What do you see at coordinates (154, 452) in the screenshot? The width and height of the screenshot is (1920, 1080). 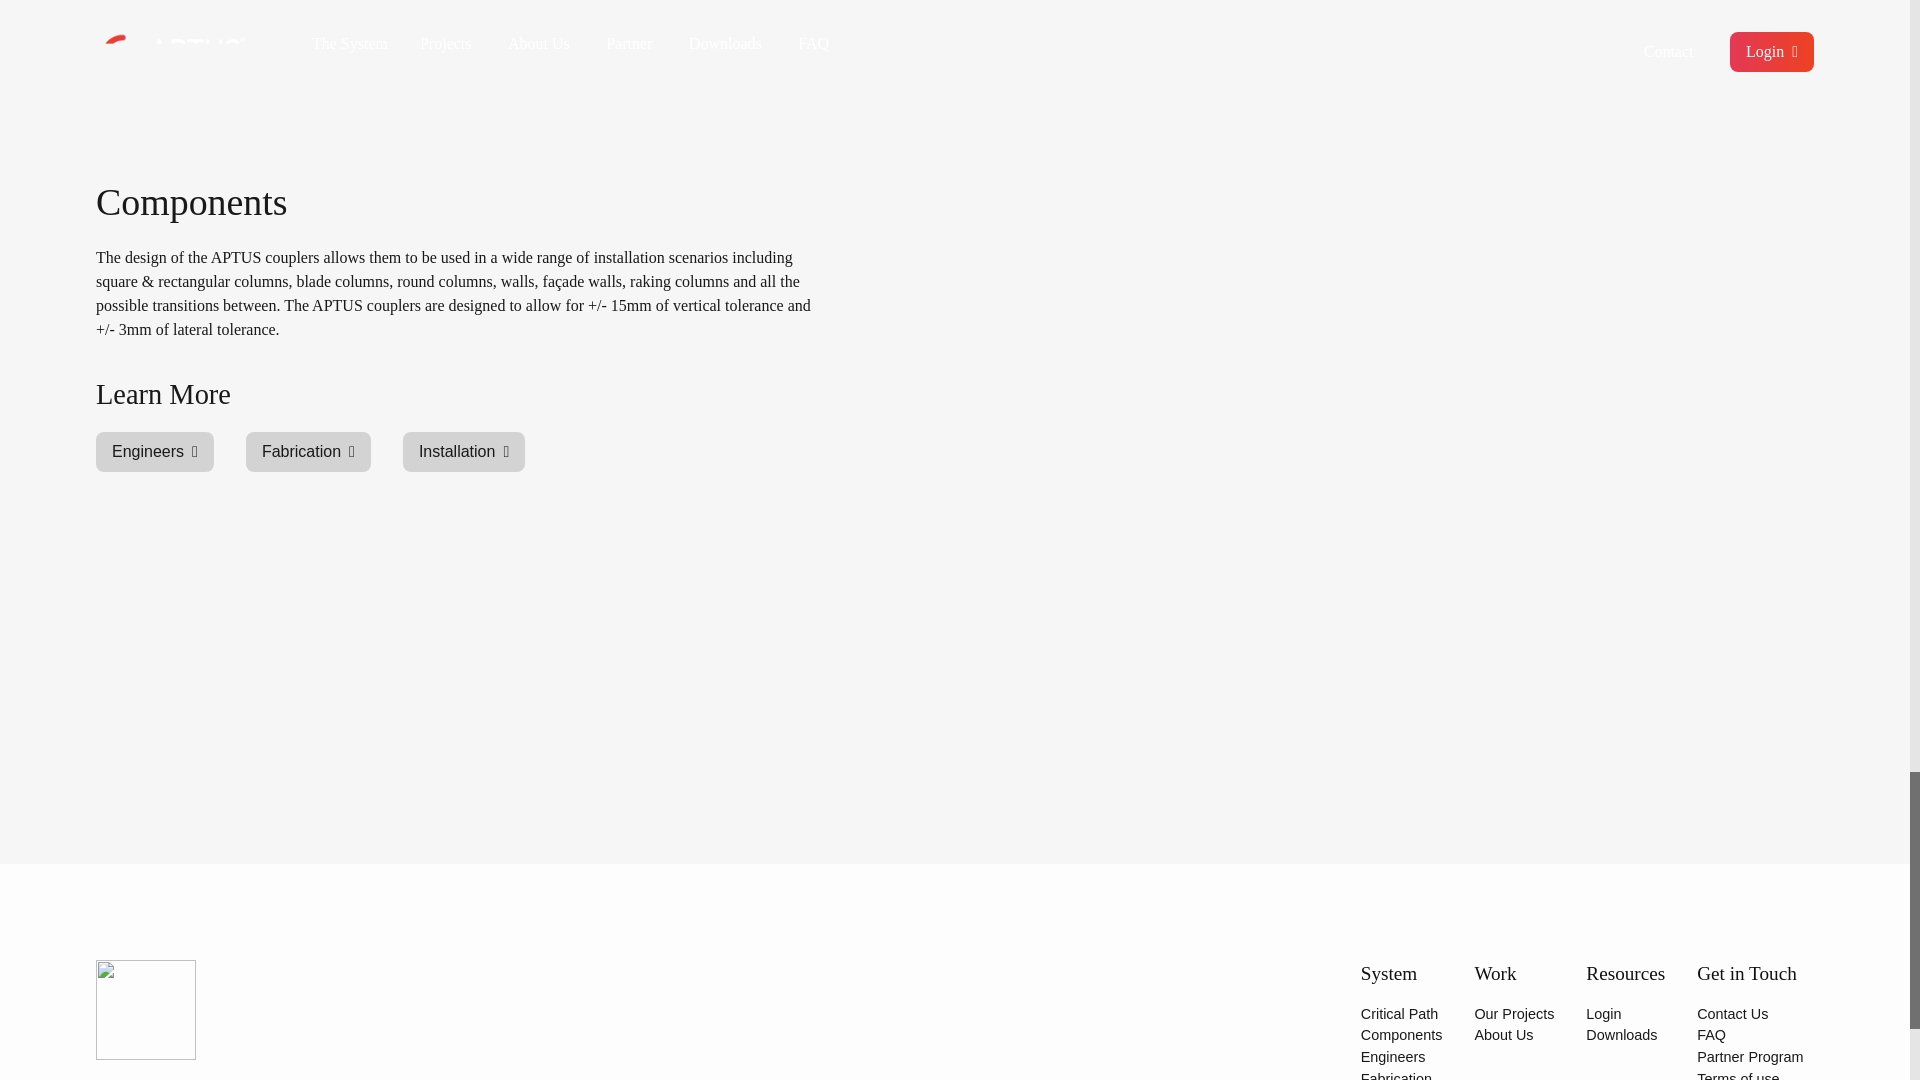 I see `Engineers` at bounding box center [154, 452].